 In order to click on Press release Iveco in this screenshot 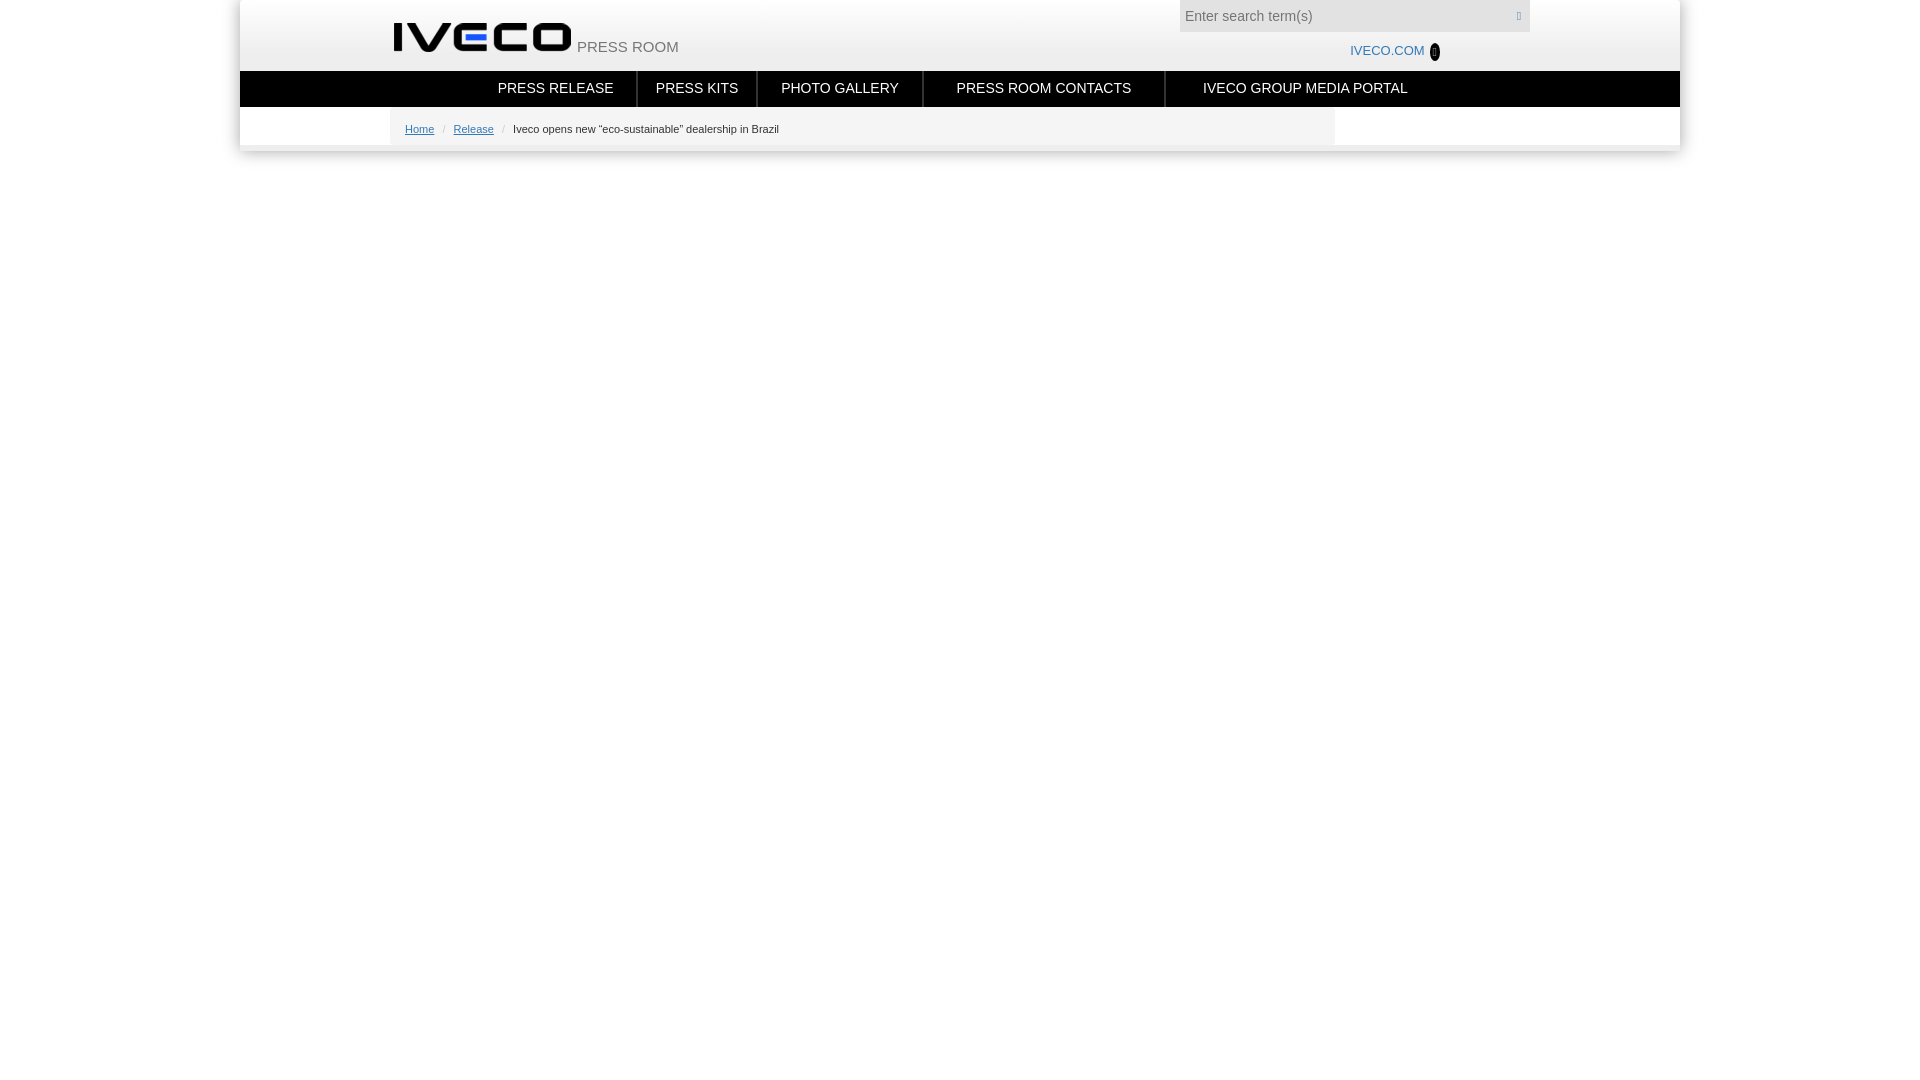, I will do `click(554, 88)`.